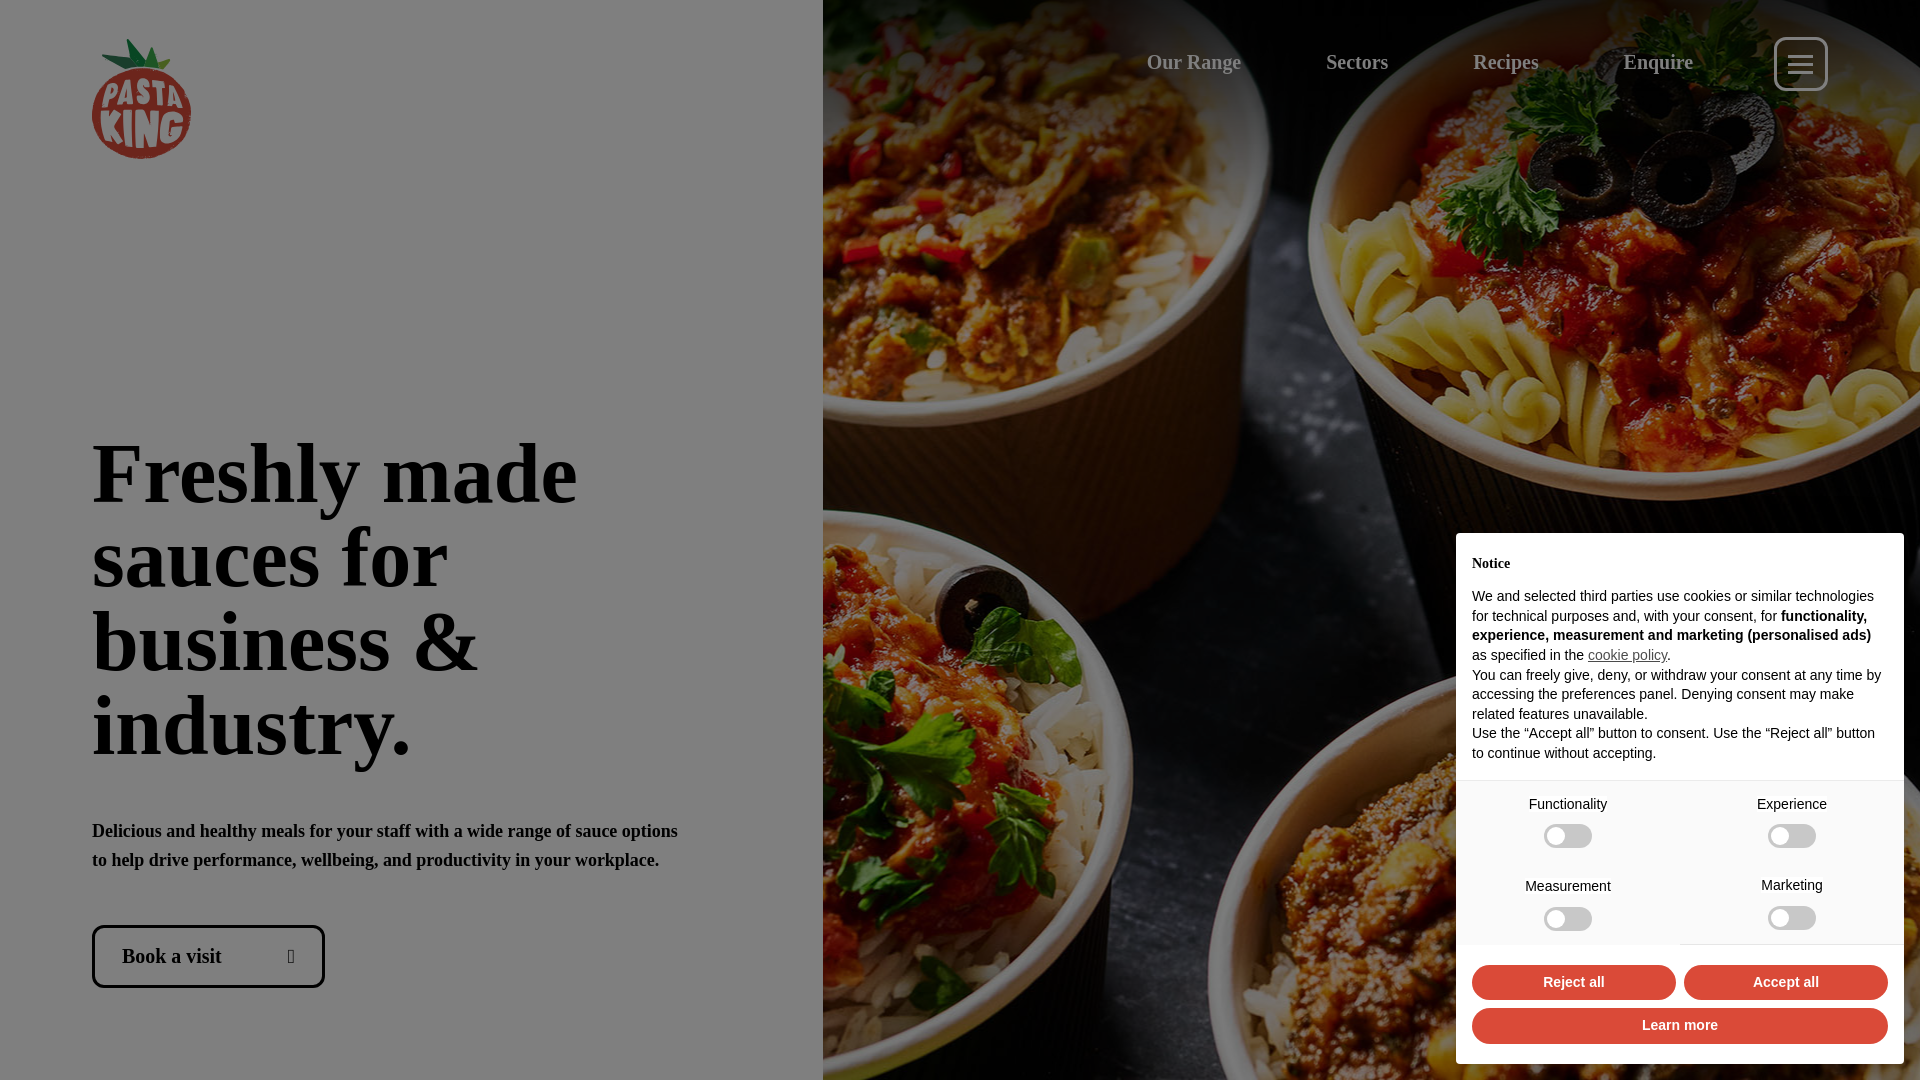  Describe the element at coordinates (1567, 918) in the screenshot. I see `false` at that location.